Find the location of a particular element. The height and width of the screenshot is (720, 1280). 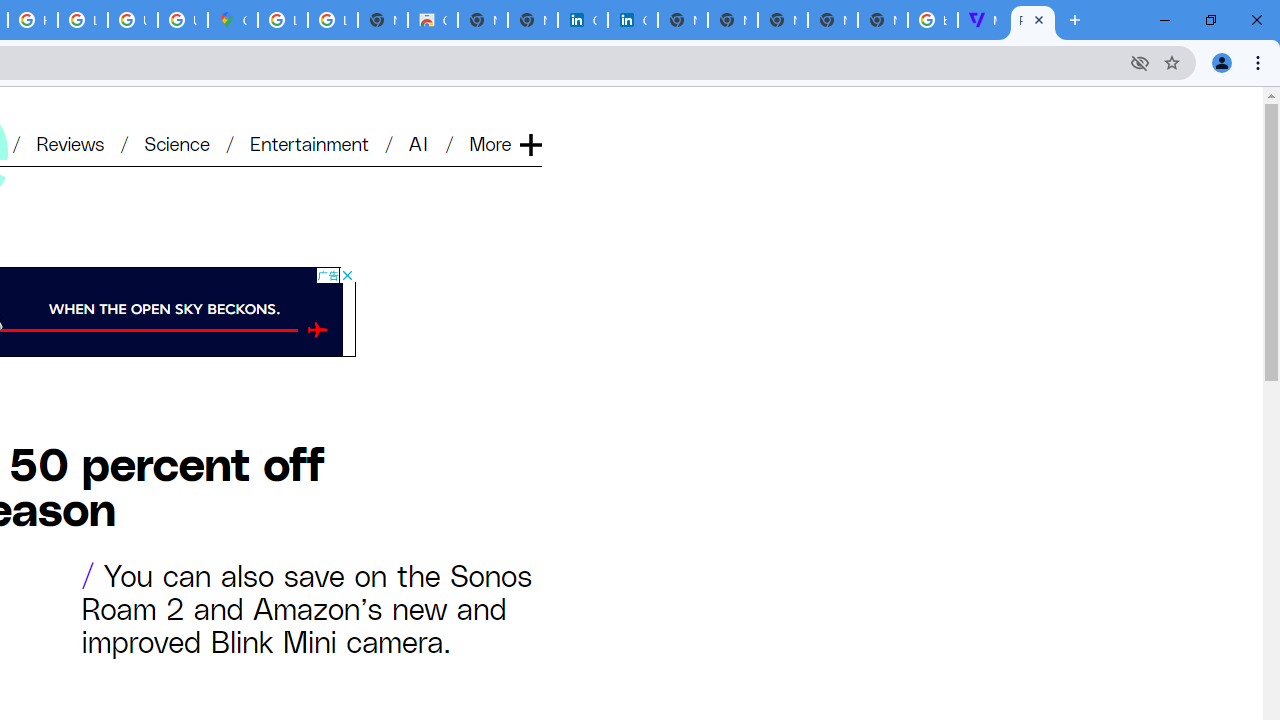

Science is located at coordinates (176, 142).